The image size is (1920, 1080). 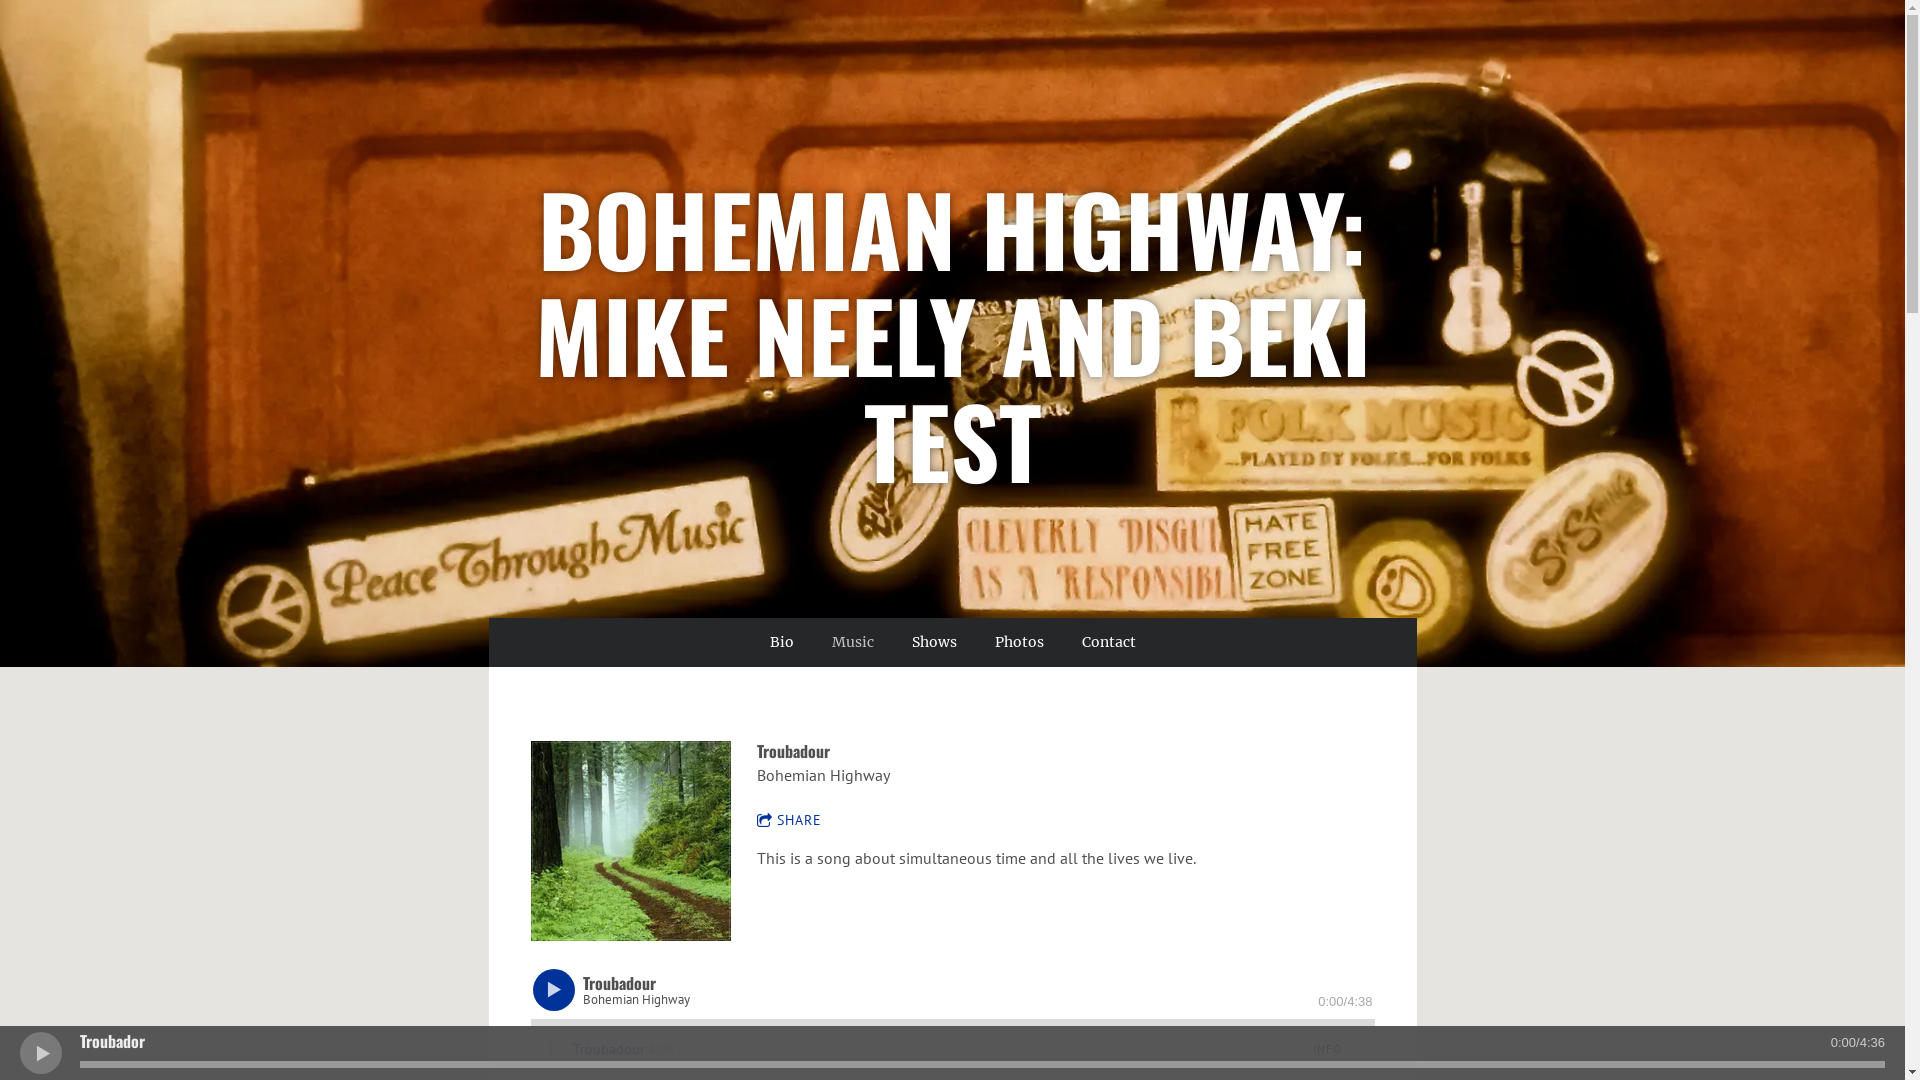 I want to click on Shows, so click(x=934, y=642).